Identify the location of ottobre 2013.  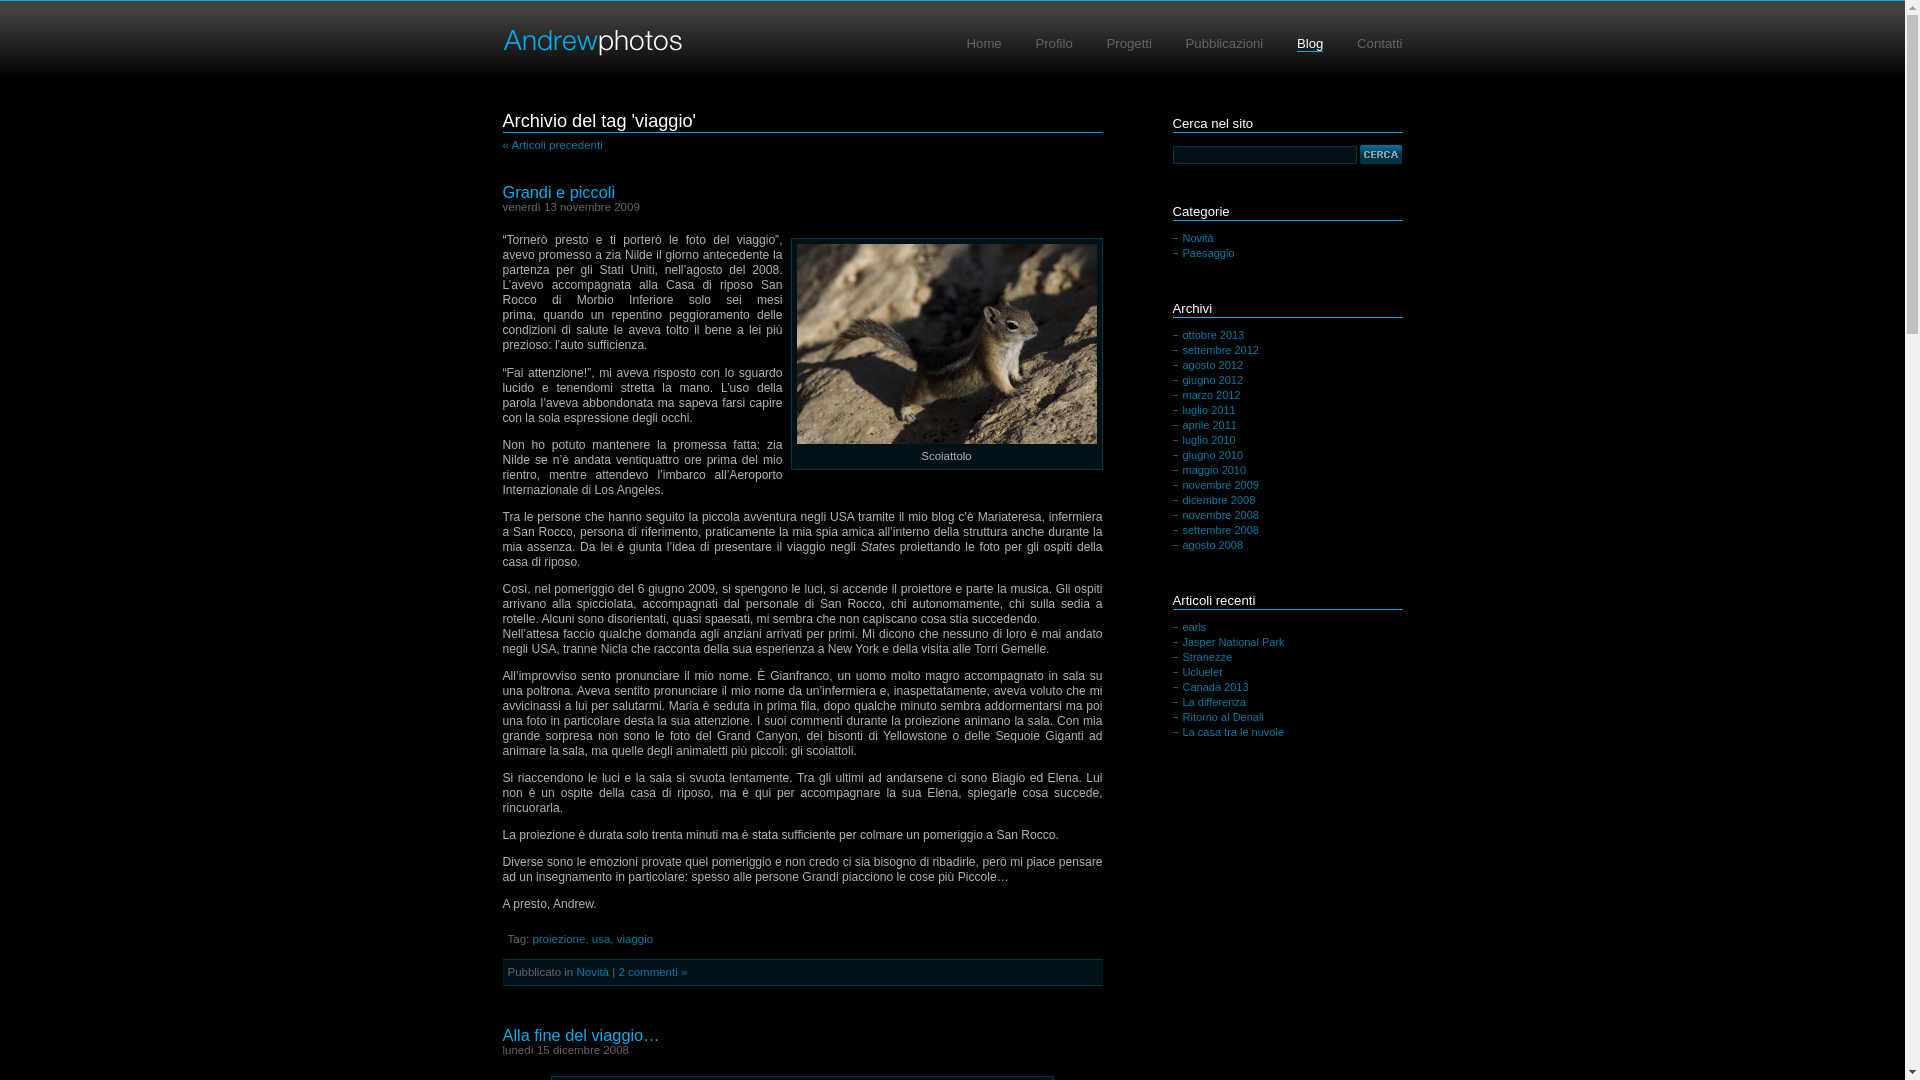
(1213, 335).